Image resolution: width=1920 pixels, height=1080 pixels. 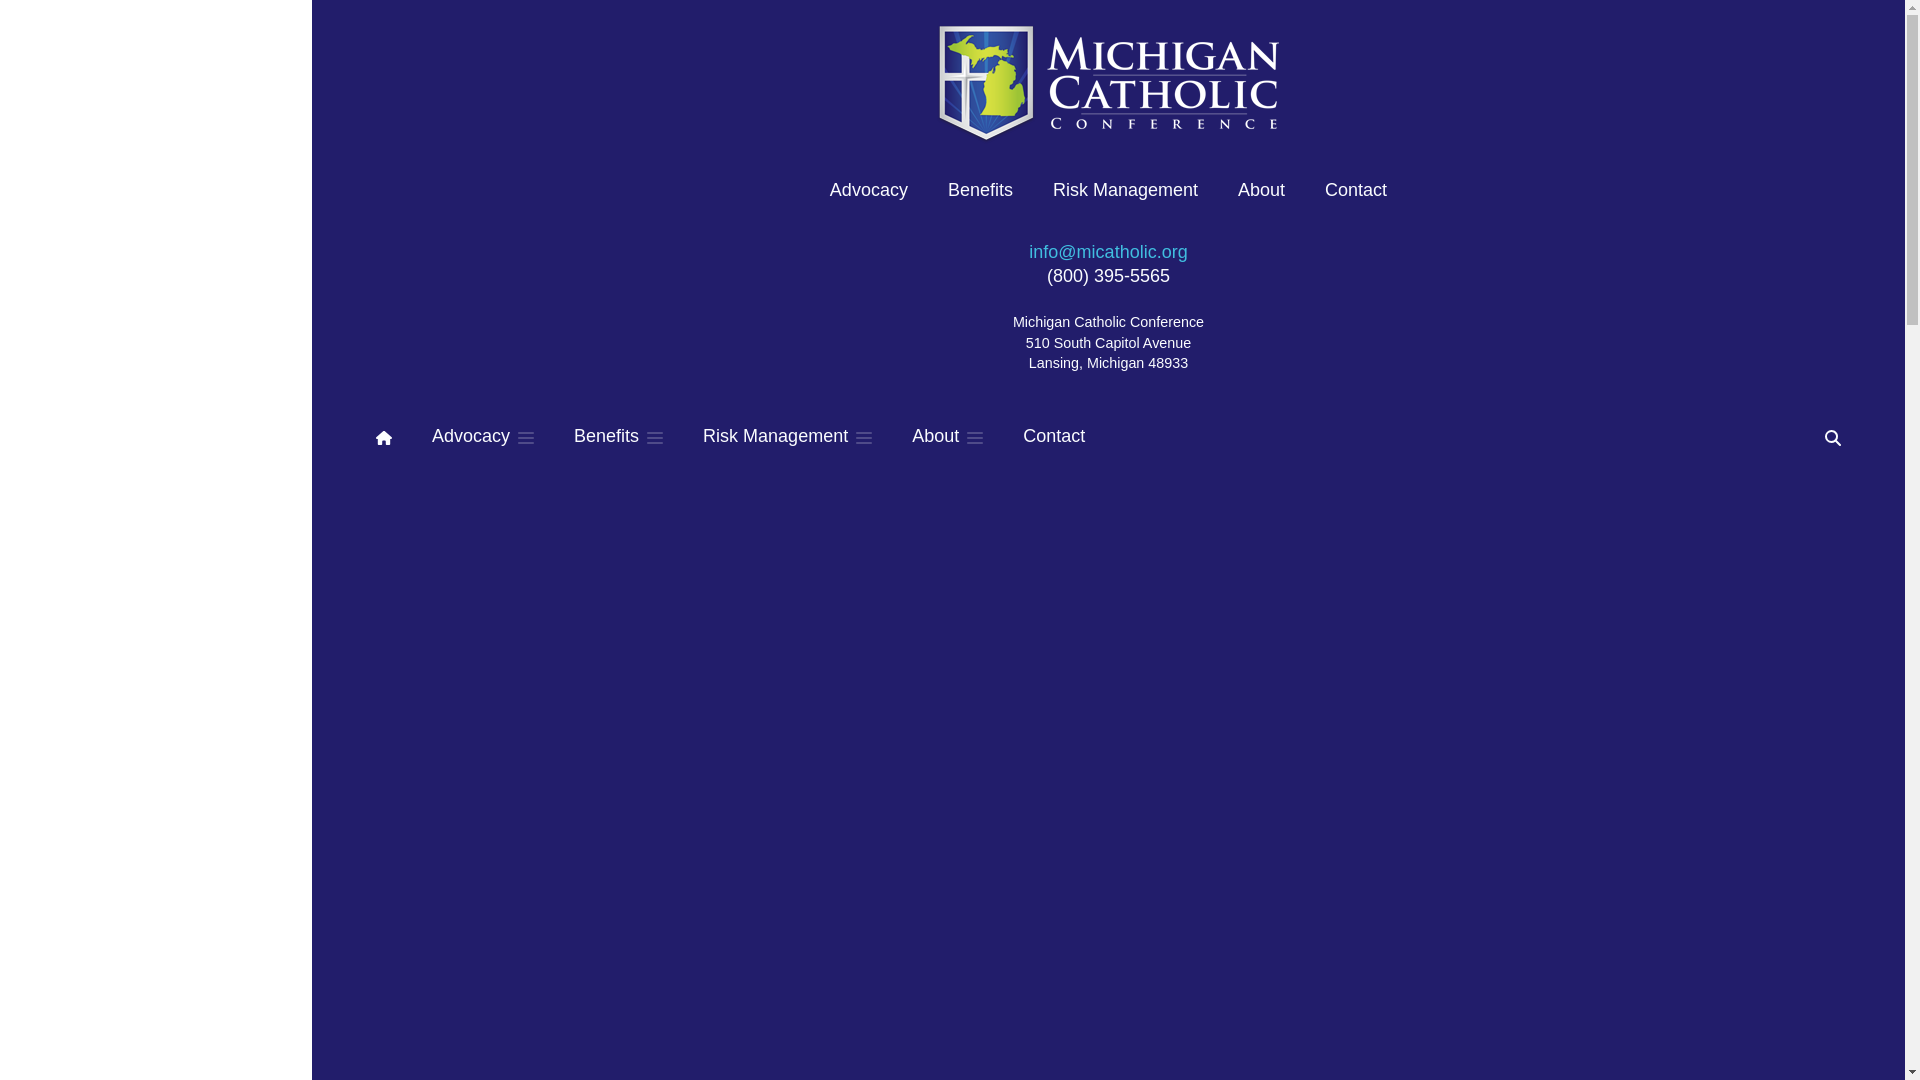 I want to click on Lansing Update, so click(x=777, y=649).